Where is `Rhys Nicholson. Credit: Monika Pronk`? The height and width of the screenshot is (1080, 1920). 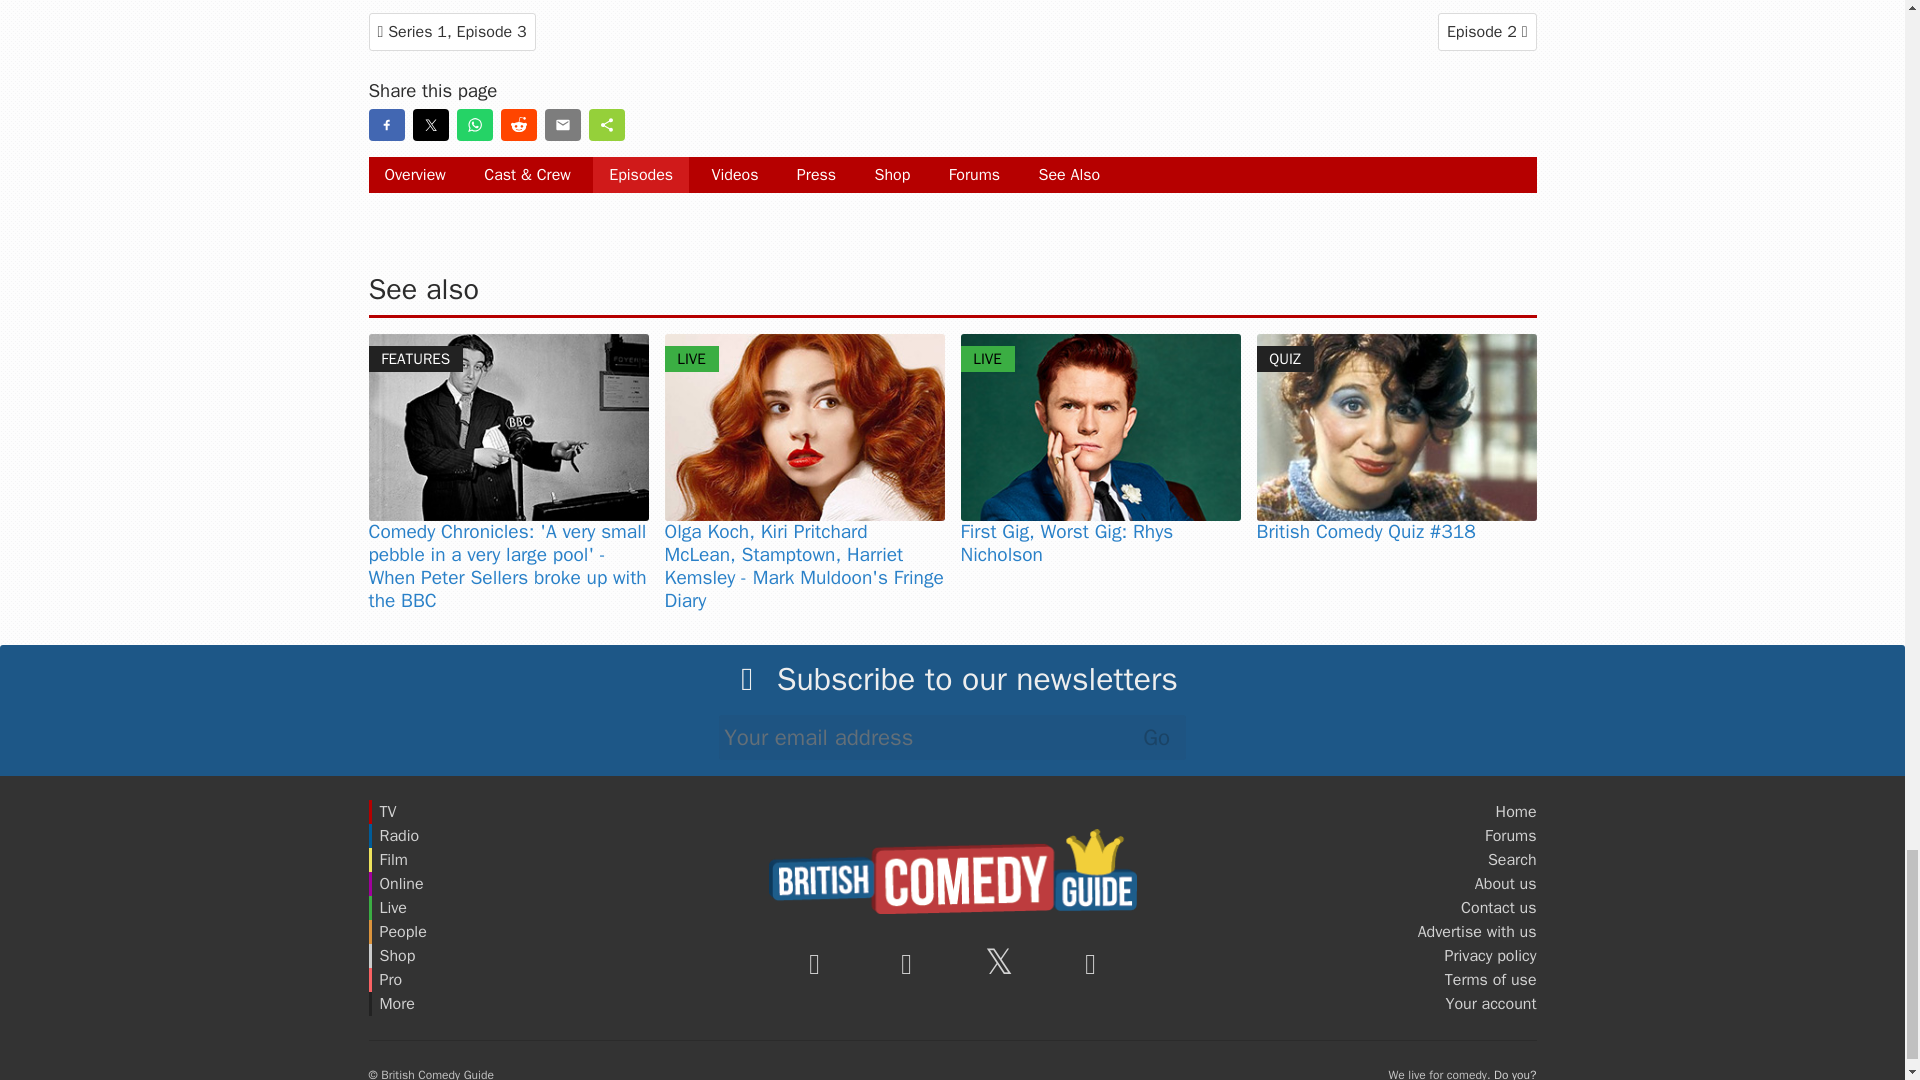 Rhys Nicholson. Credit: Monika Pronk is located at coordinates (1100, 426).